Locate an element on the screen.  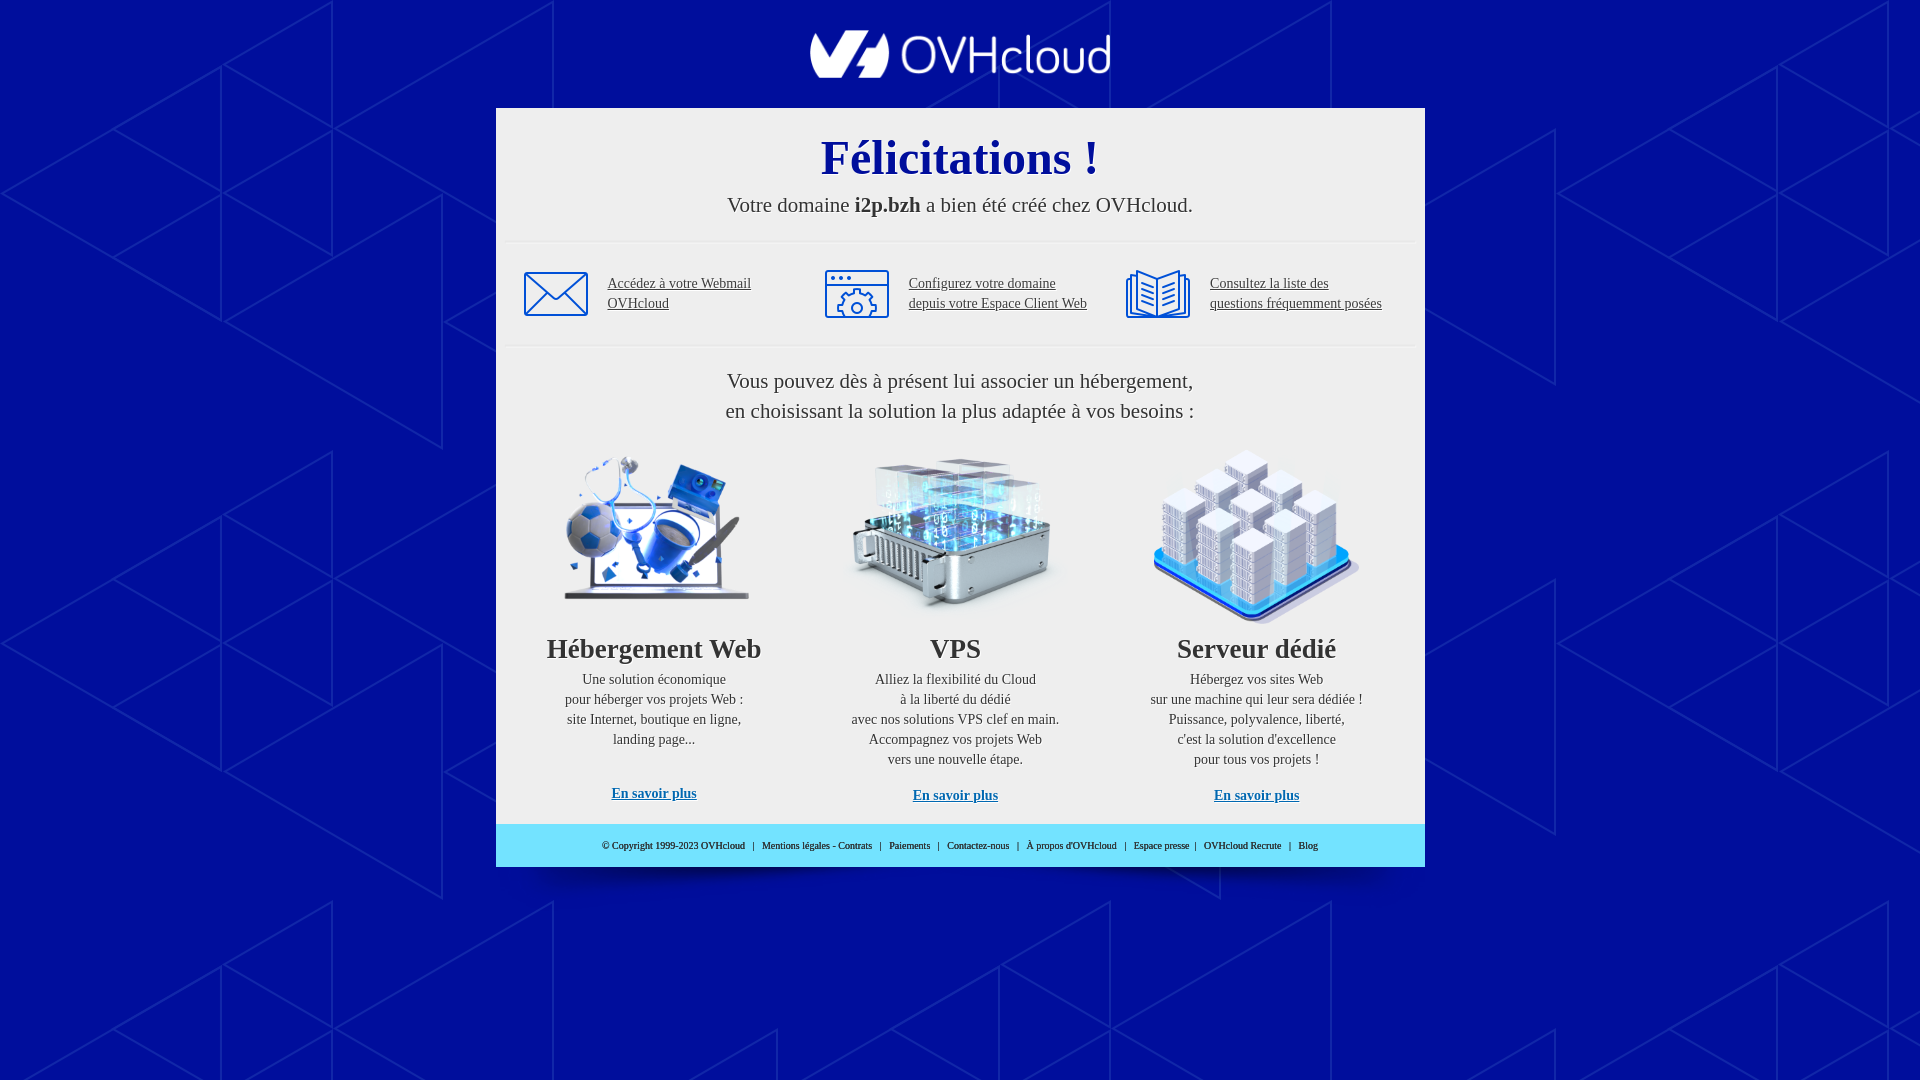
Configurez votre domaine
depuis votre Espace Client Web is located at coordinates (998, 294).